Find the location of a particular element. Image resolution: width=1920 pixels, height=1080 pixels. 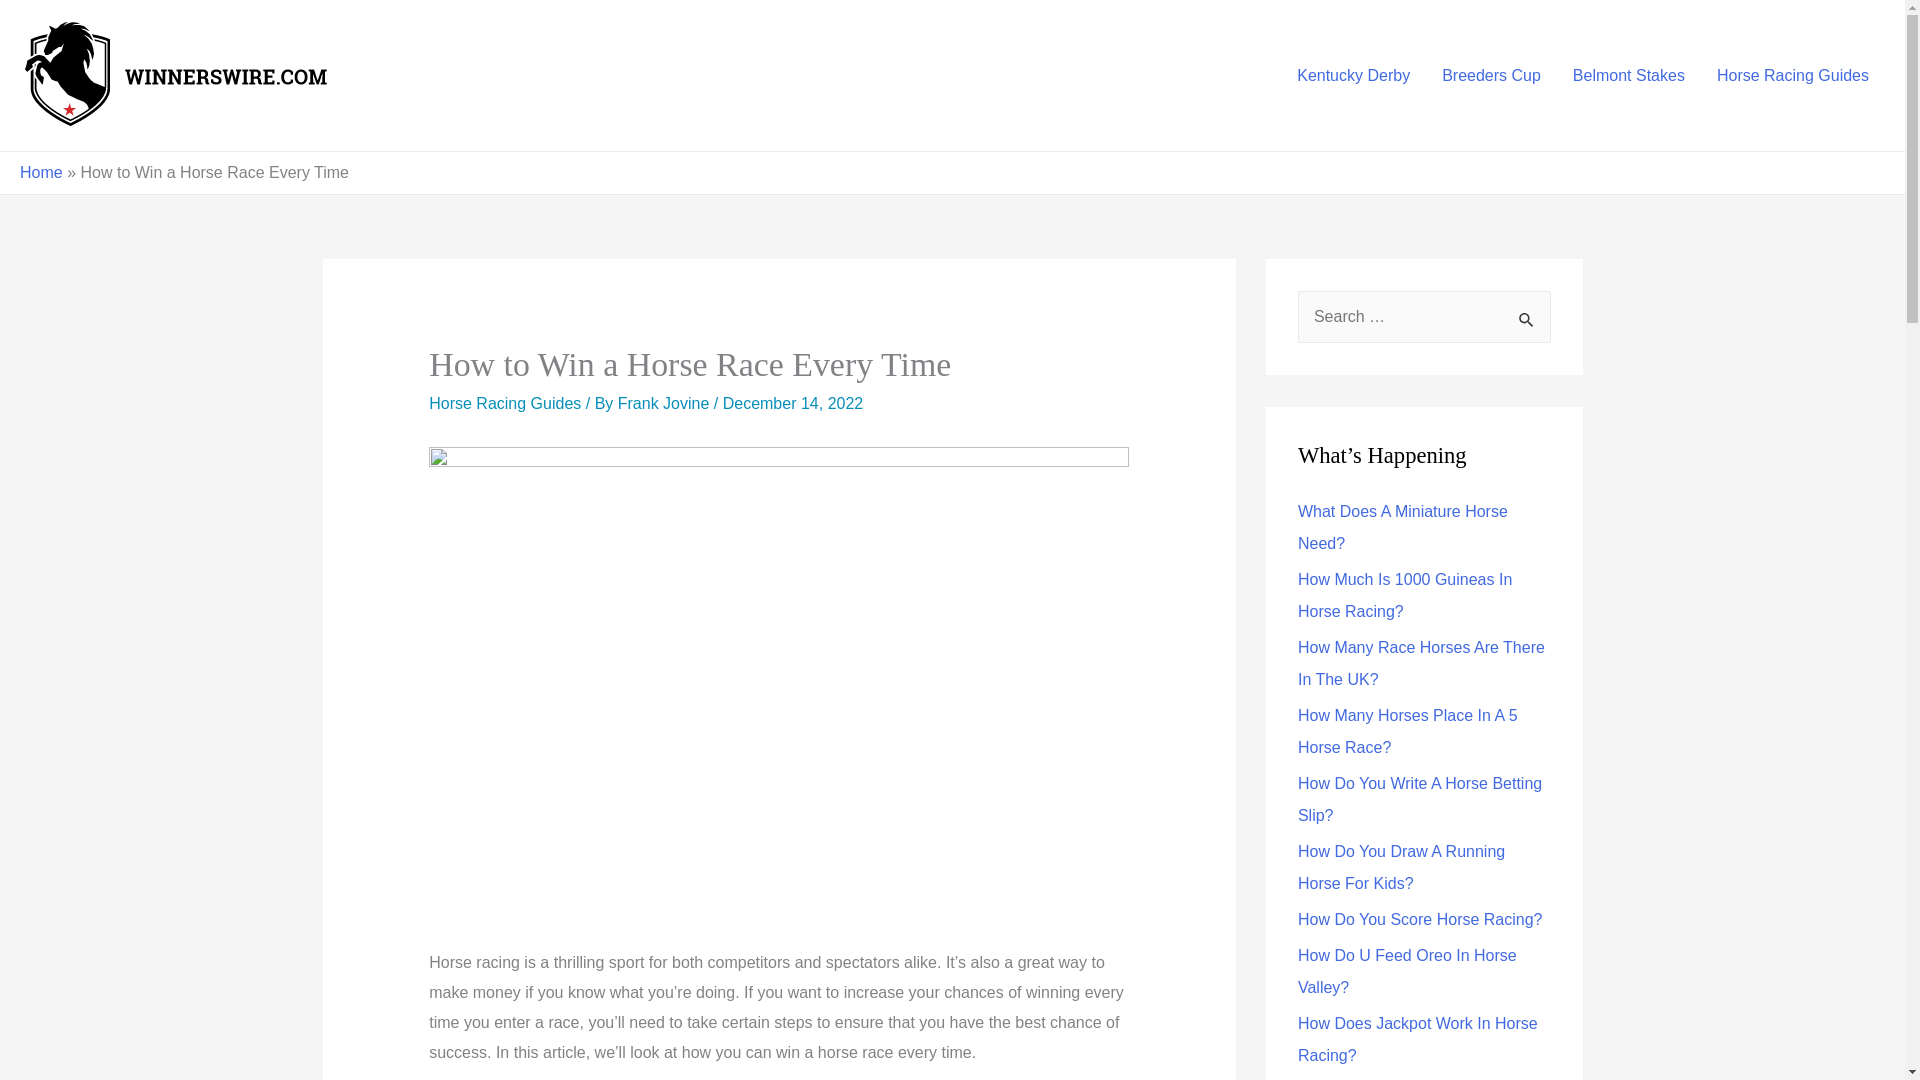

Search is located at coordinates (1528, 318).